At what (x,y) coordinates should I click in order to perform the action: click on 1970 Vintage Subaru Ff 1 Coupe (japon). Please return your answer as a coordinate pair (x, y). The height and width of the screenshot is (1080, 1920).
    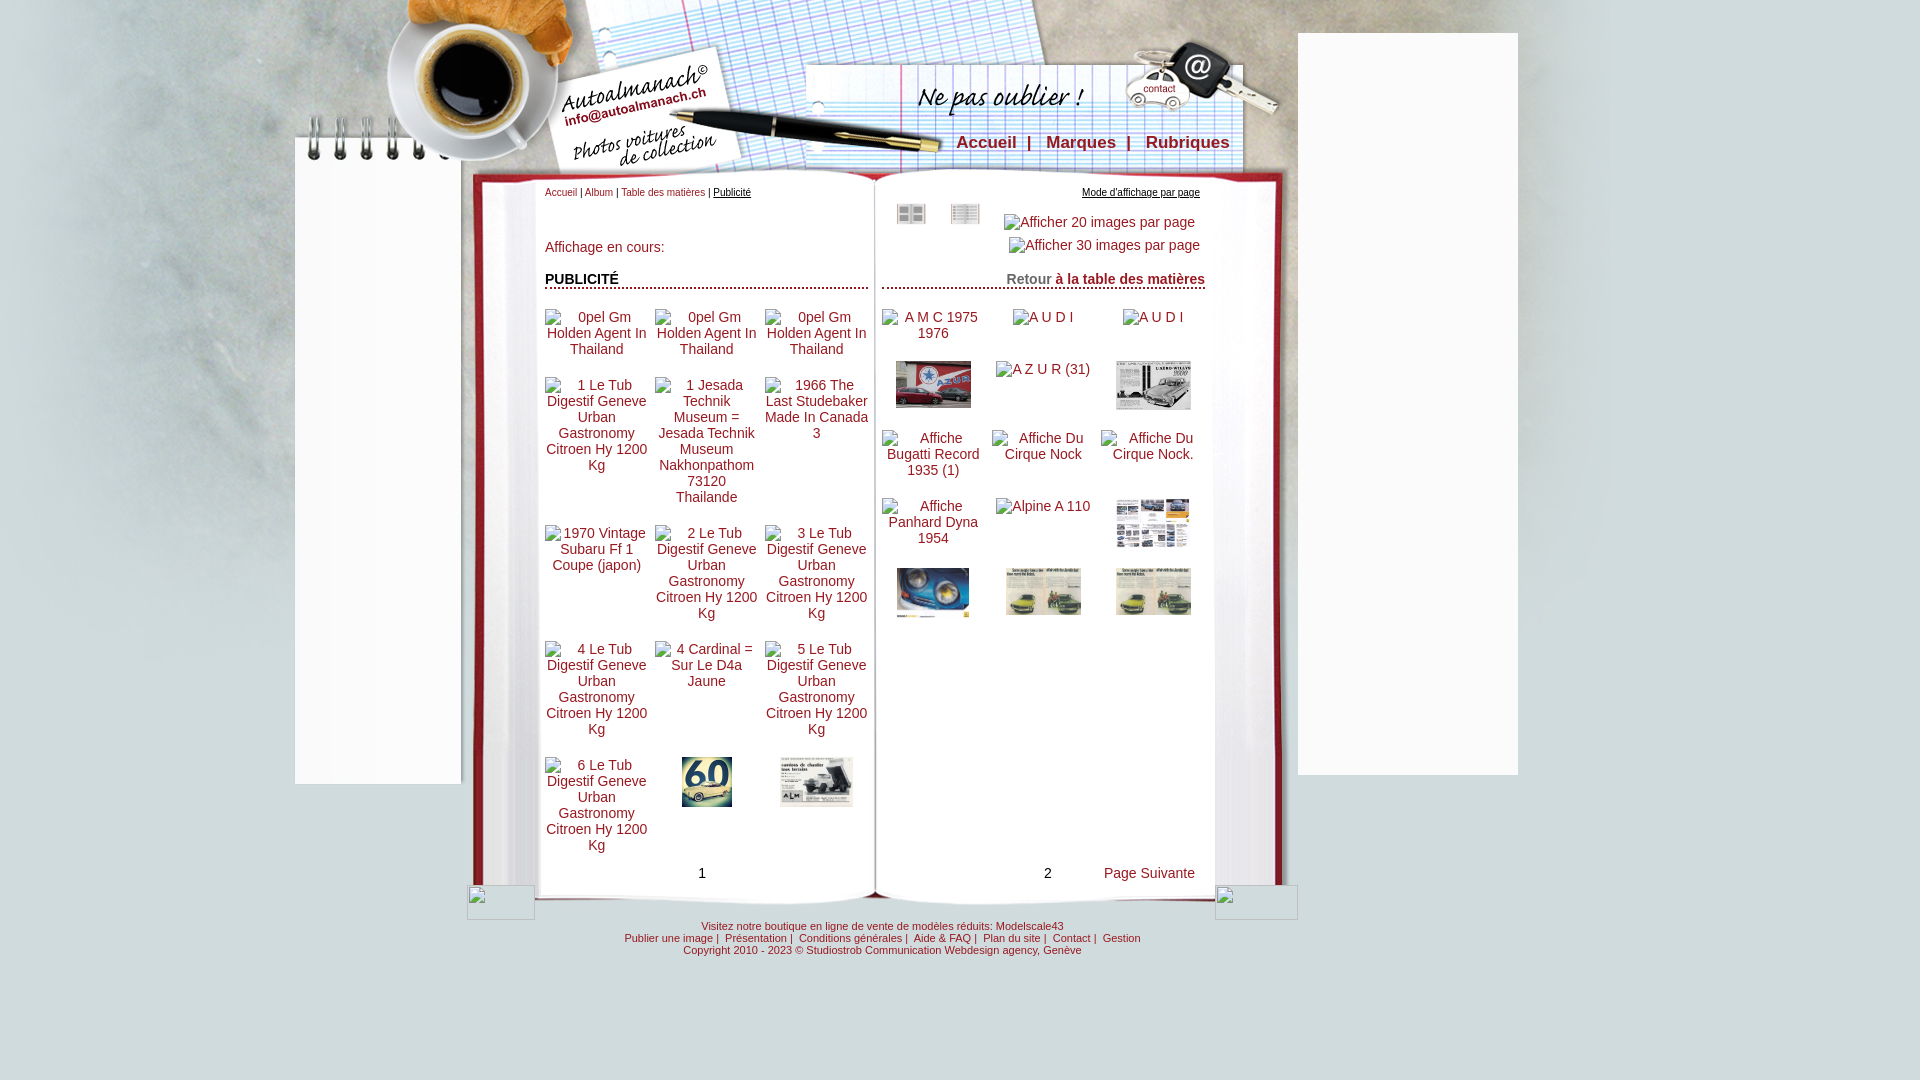
    Looking at the image, I should click on (596, 549).